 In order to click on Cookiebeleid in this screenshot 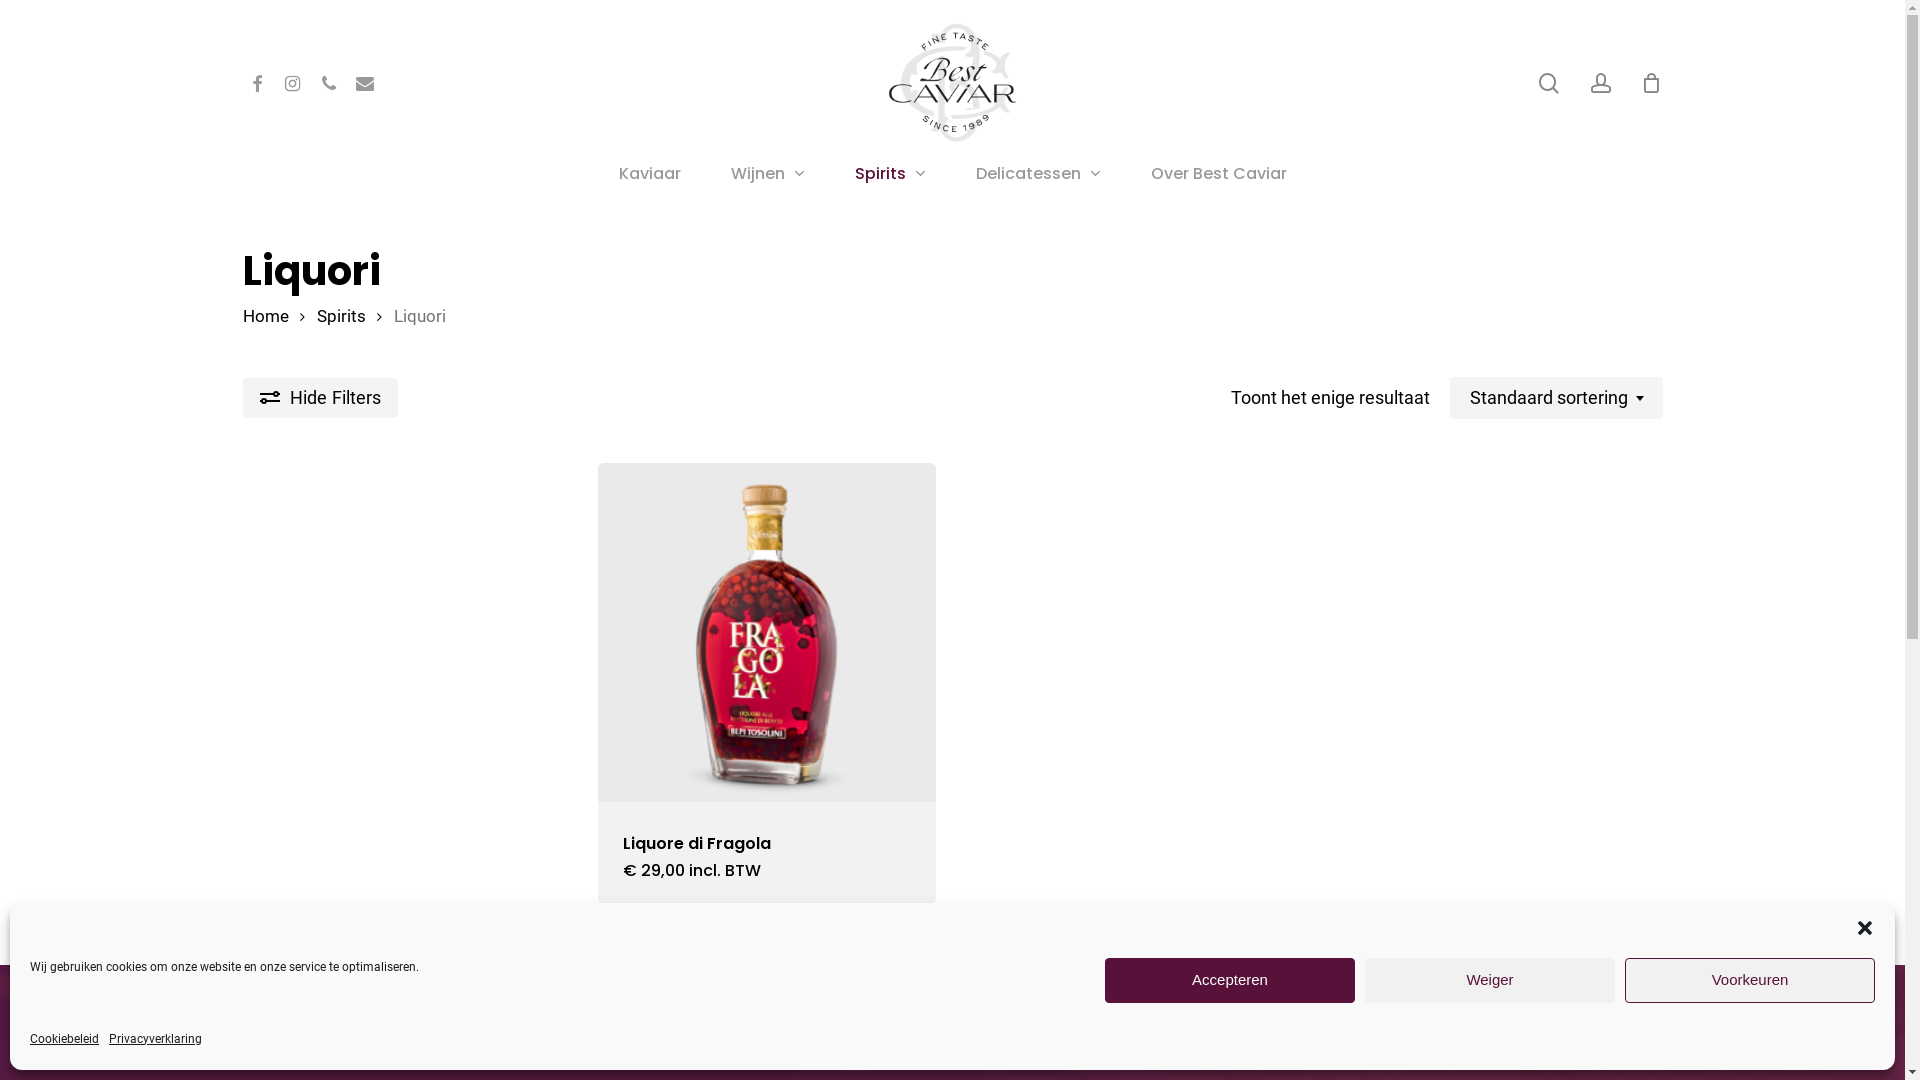, I will do `click(64, 1039)`.